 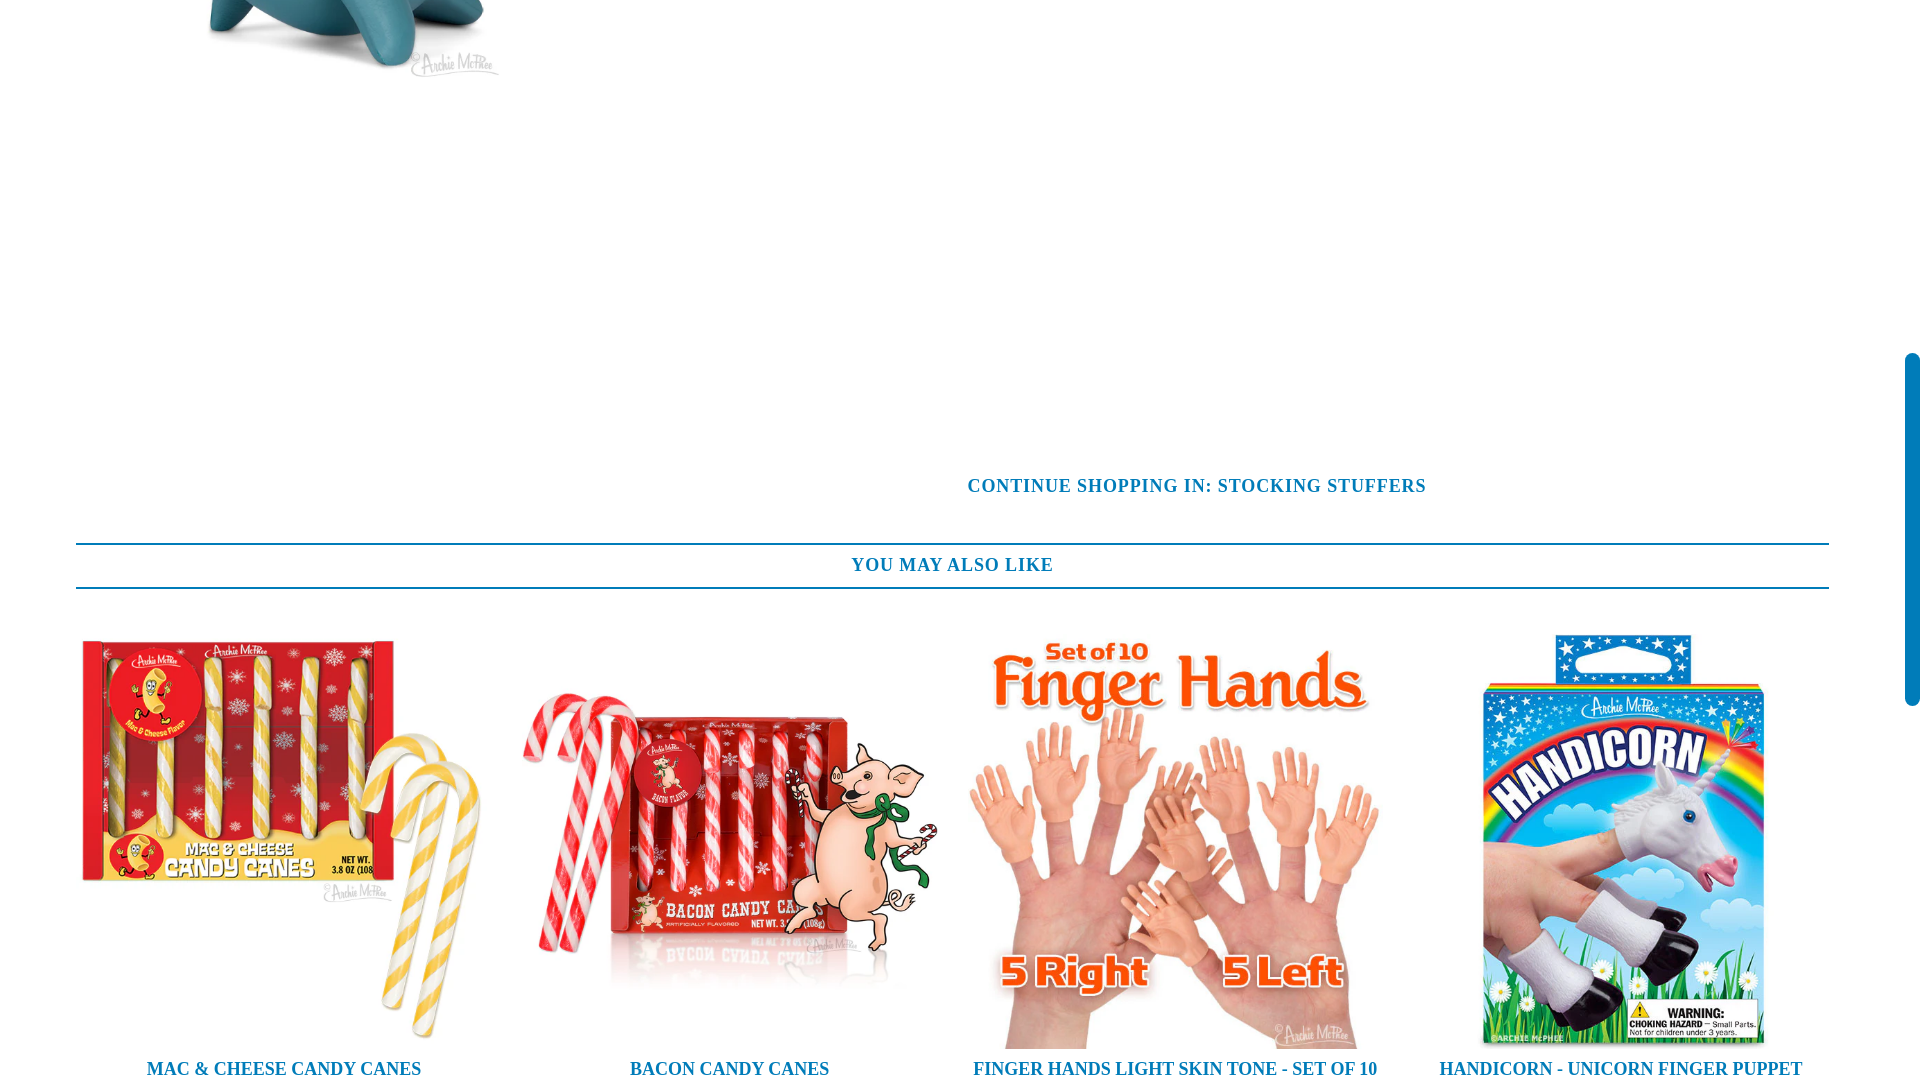 I want to click on Bacon Candy Canes, so click(x=730, y=841).